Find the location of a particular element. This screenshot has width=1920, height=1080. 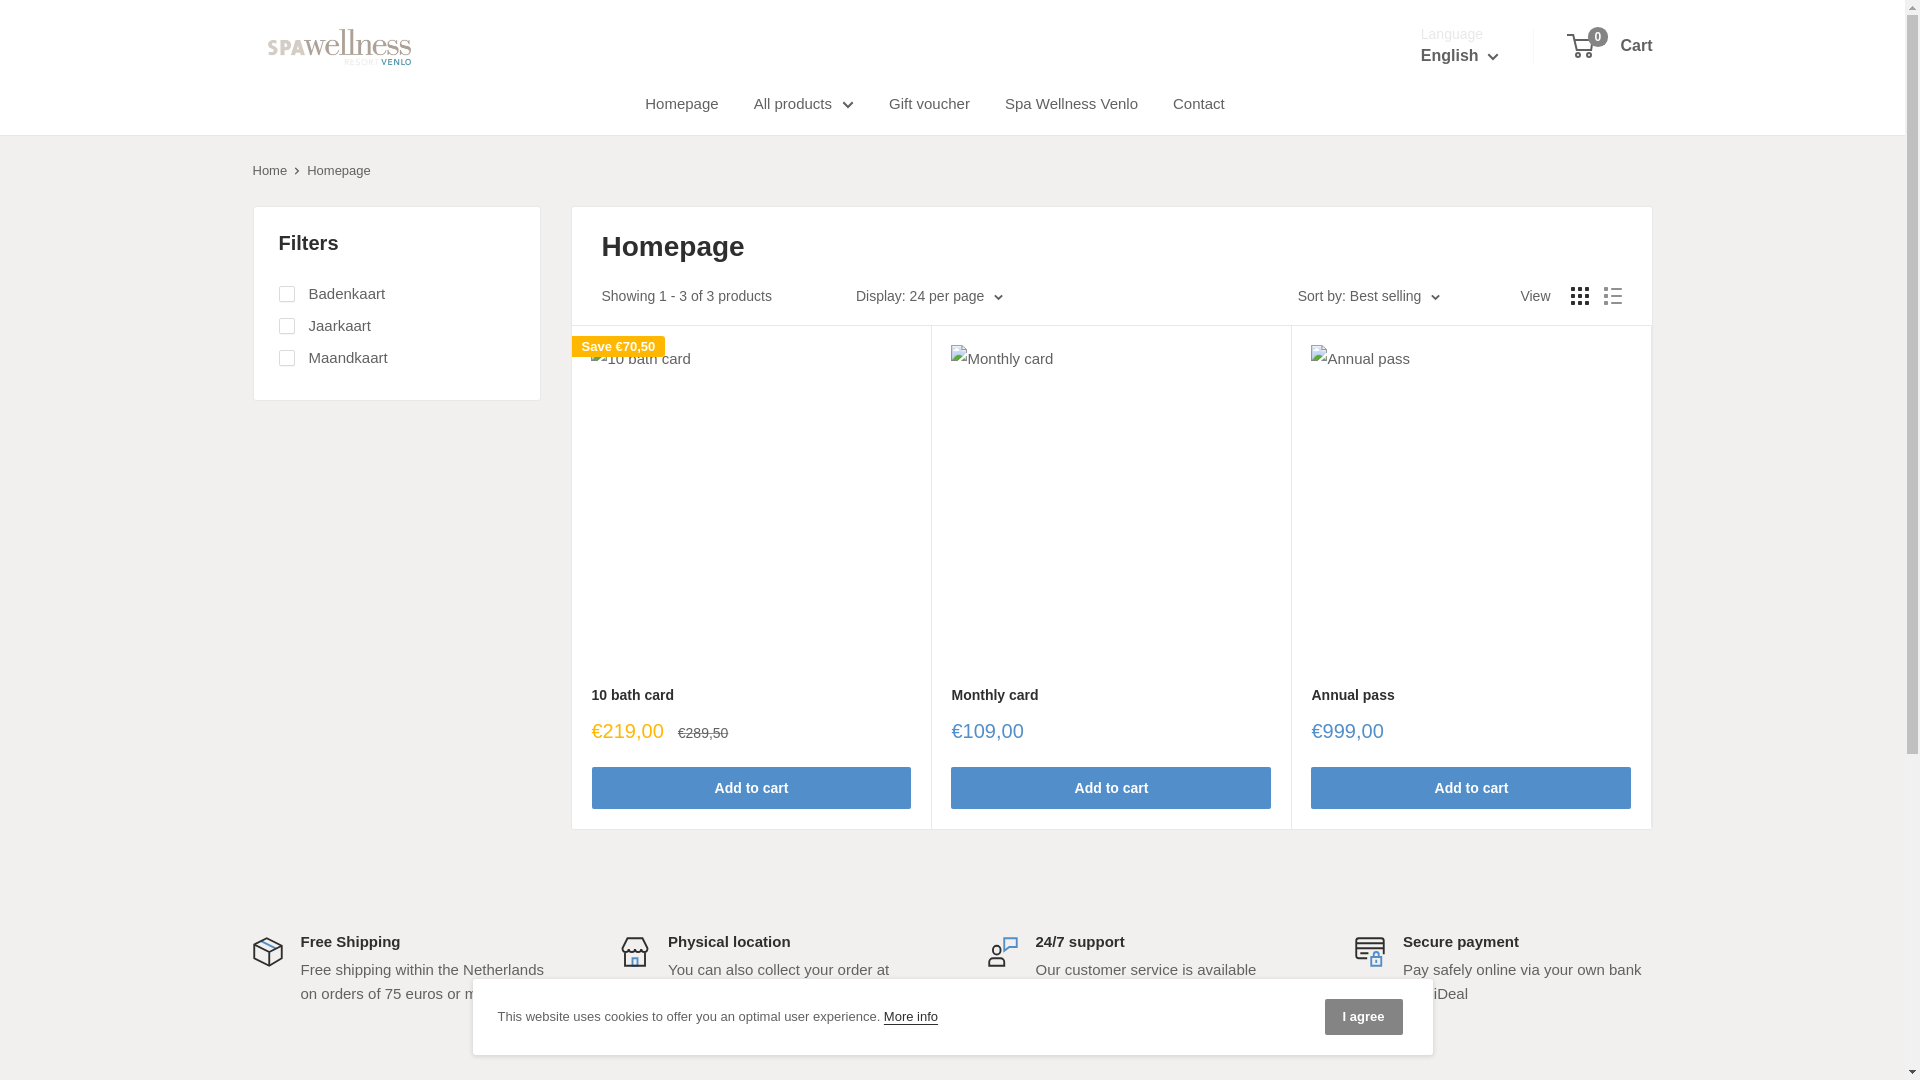

All products is located at coordinates (1468, 110).